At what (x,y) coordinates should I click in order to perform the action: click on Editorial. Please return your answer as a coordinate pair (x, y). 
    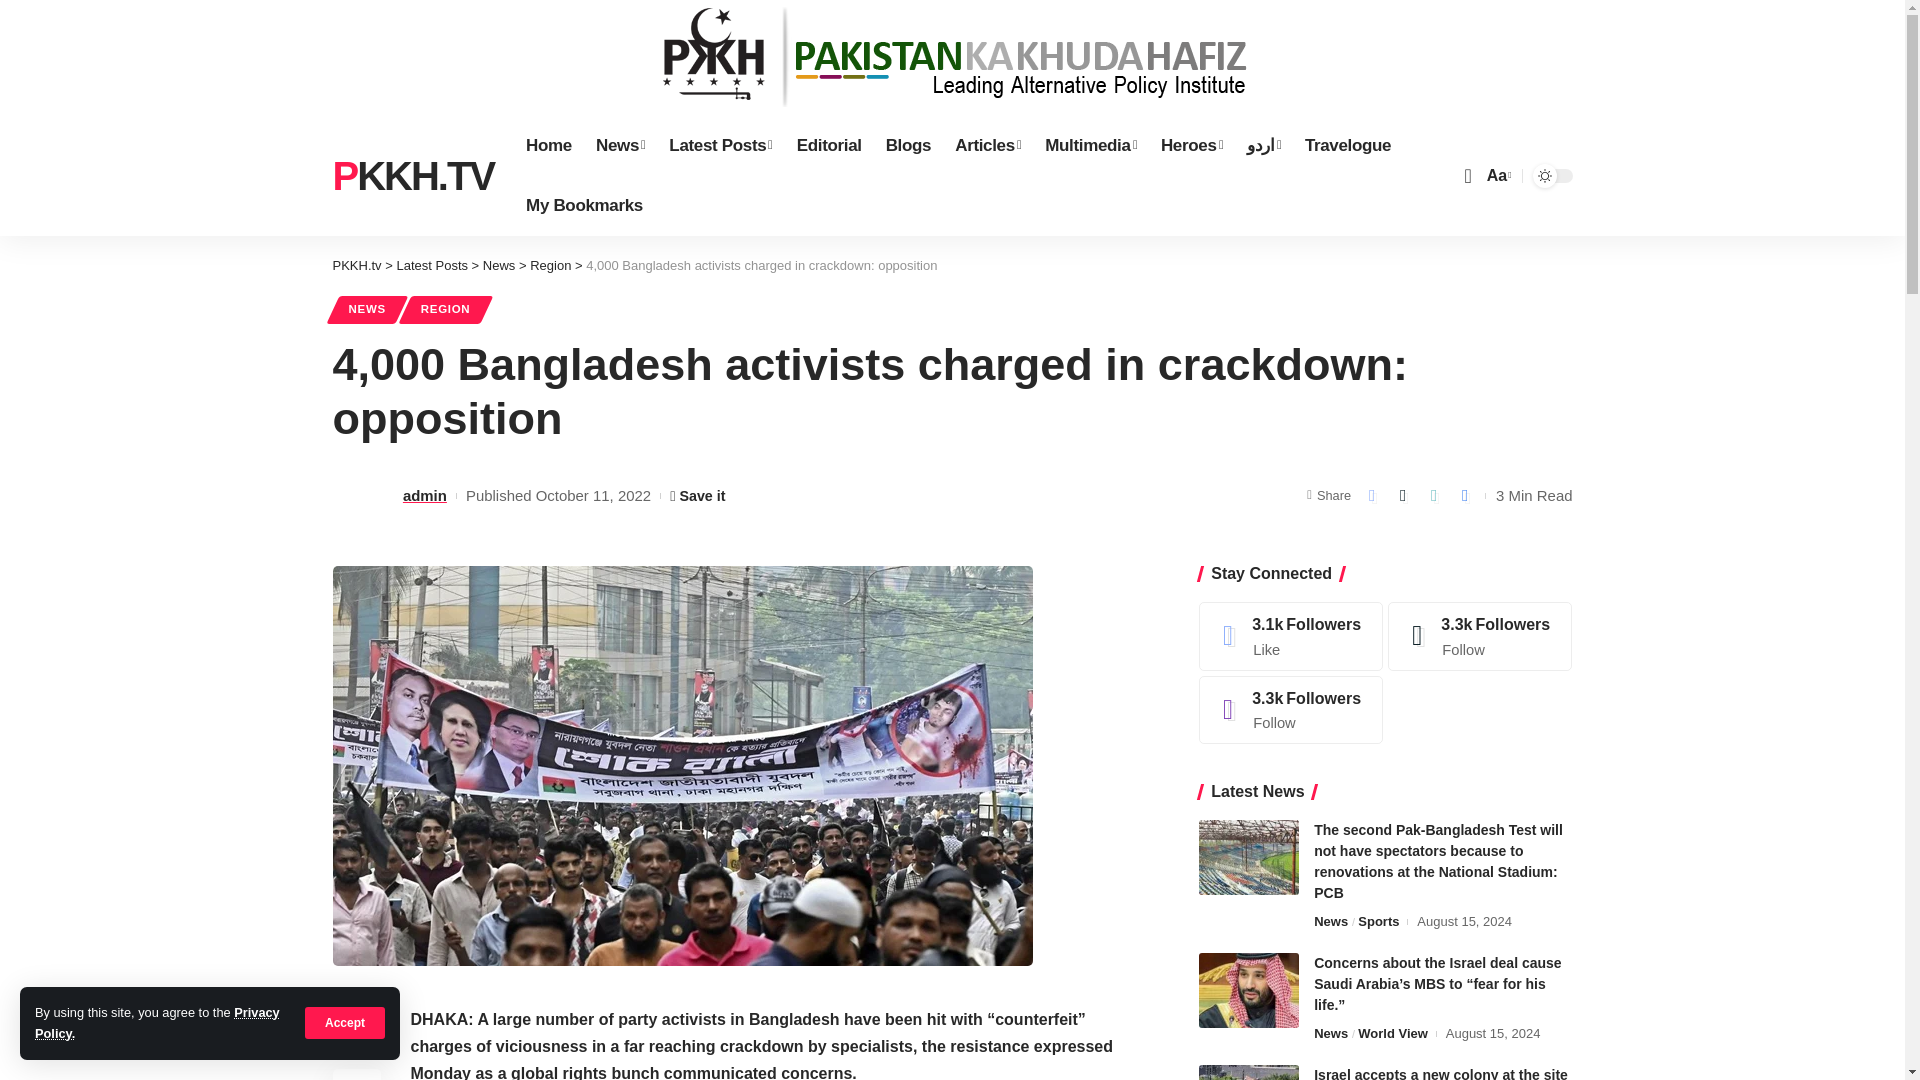
    Looking at the image, I should click on (829, 146).